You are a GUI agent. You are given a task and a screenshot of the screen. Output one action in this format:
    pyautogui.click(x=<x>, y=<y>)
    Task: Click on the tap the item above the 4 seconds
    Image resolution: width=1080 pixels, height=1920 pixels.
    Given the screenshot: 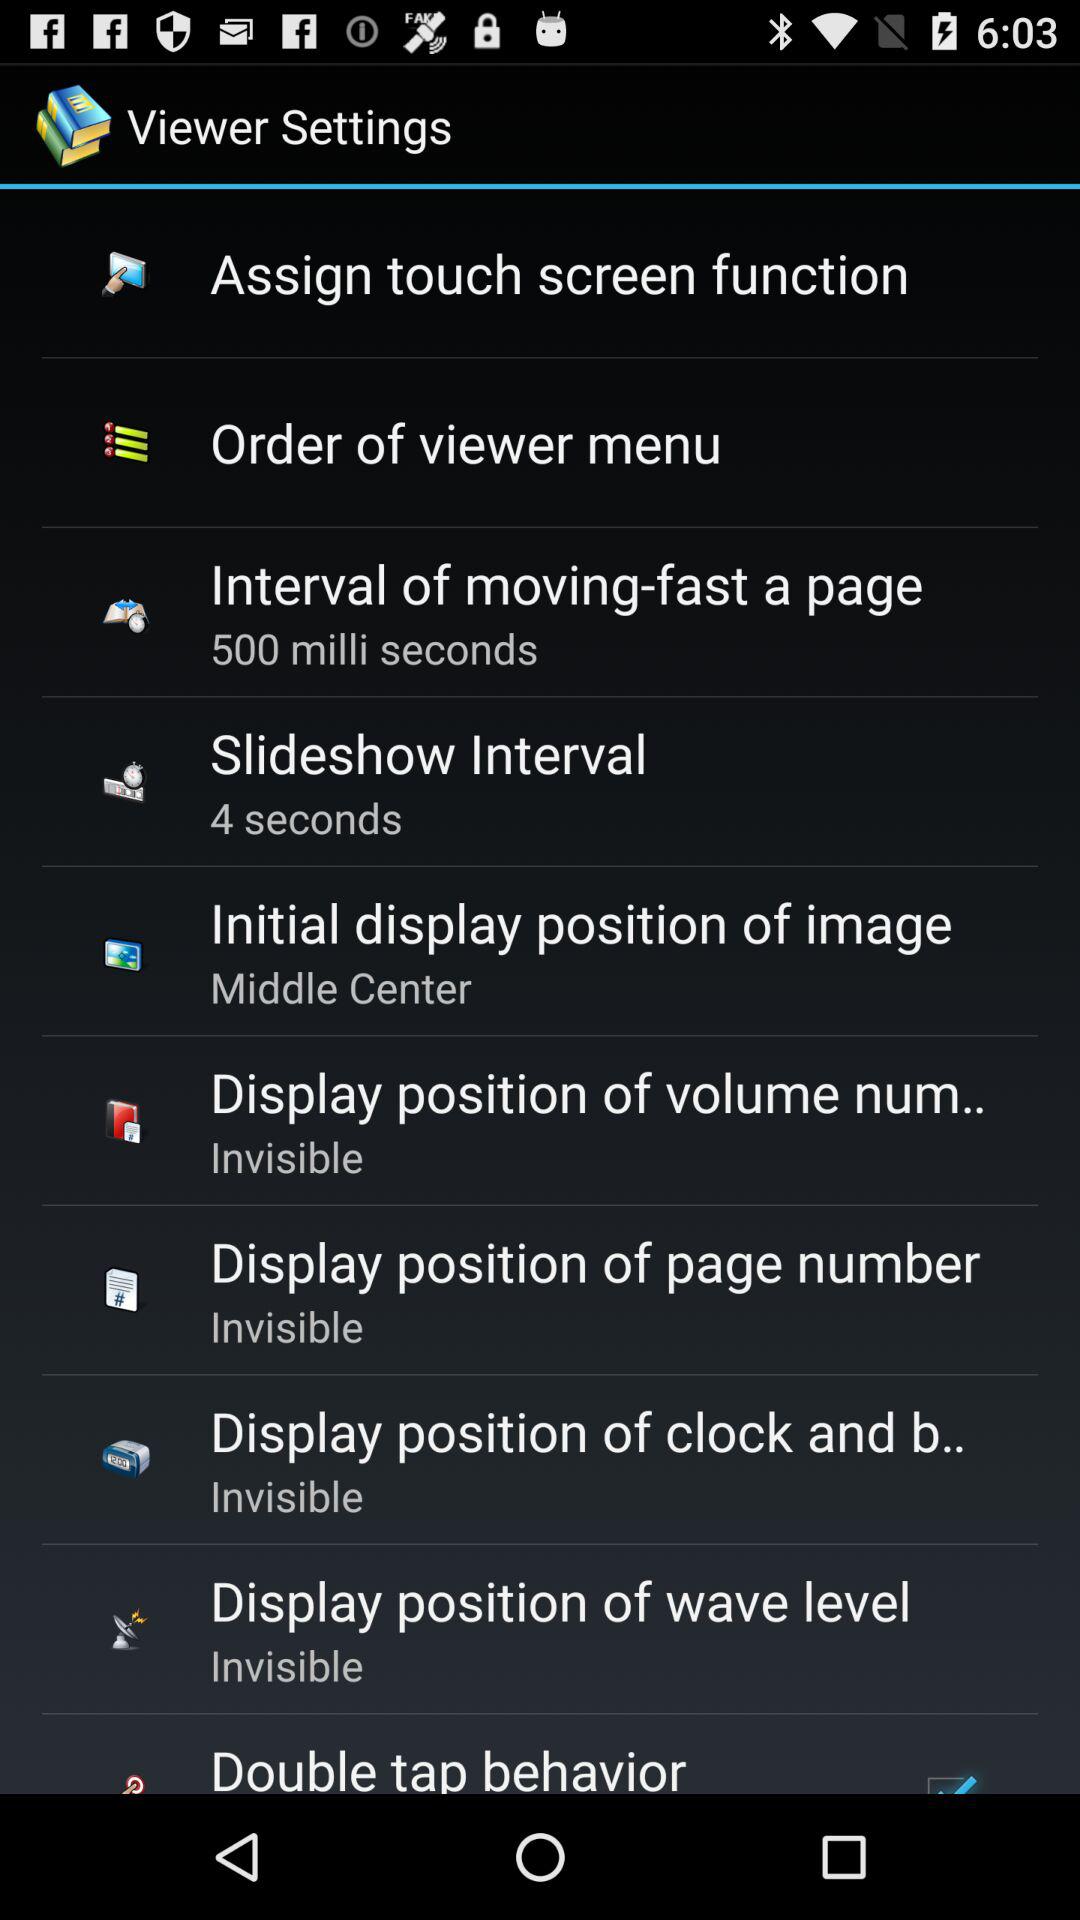 What is the action you would take?
    pyautogui.click(x=428, y=752)
    